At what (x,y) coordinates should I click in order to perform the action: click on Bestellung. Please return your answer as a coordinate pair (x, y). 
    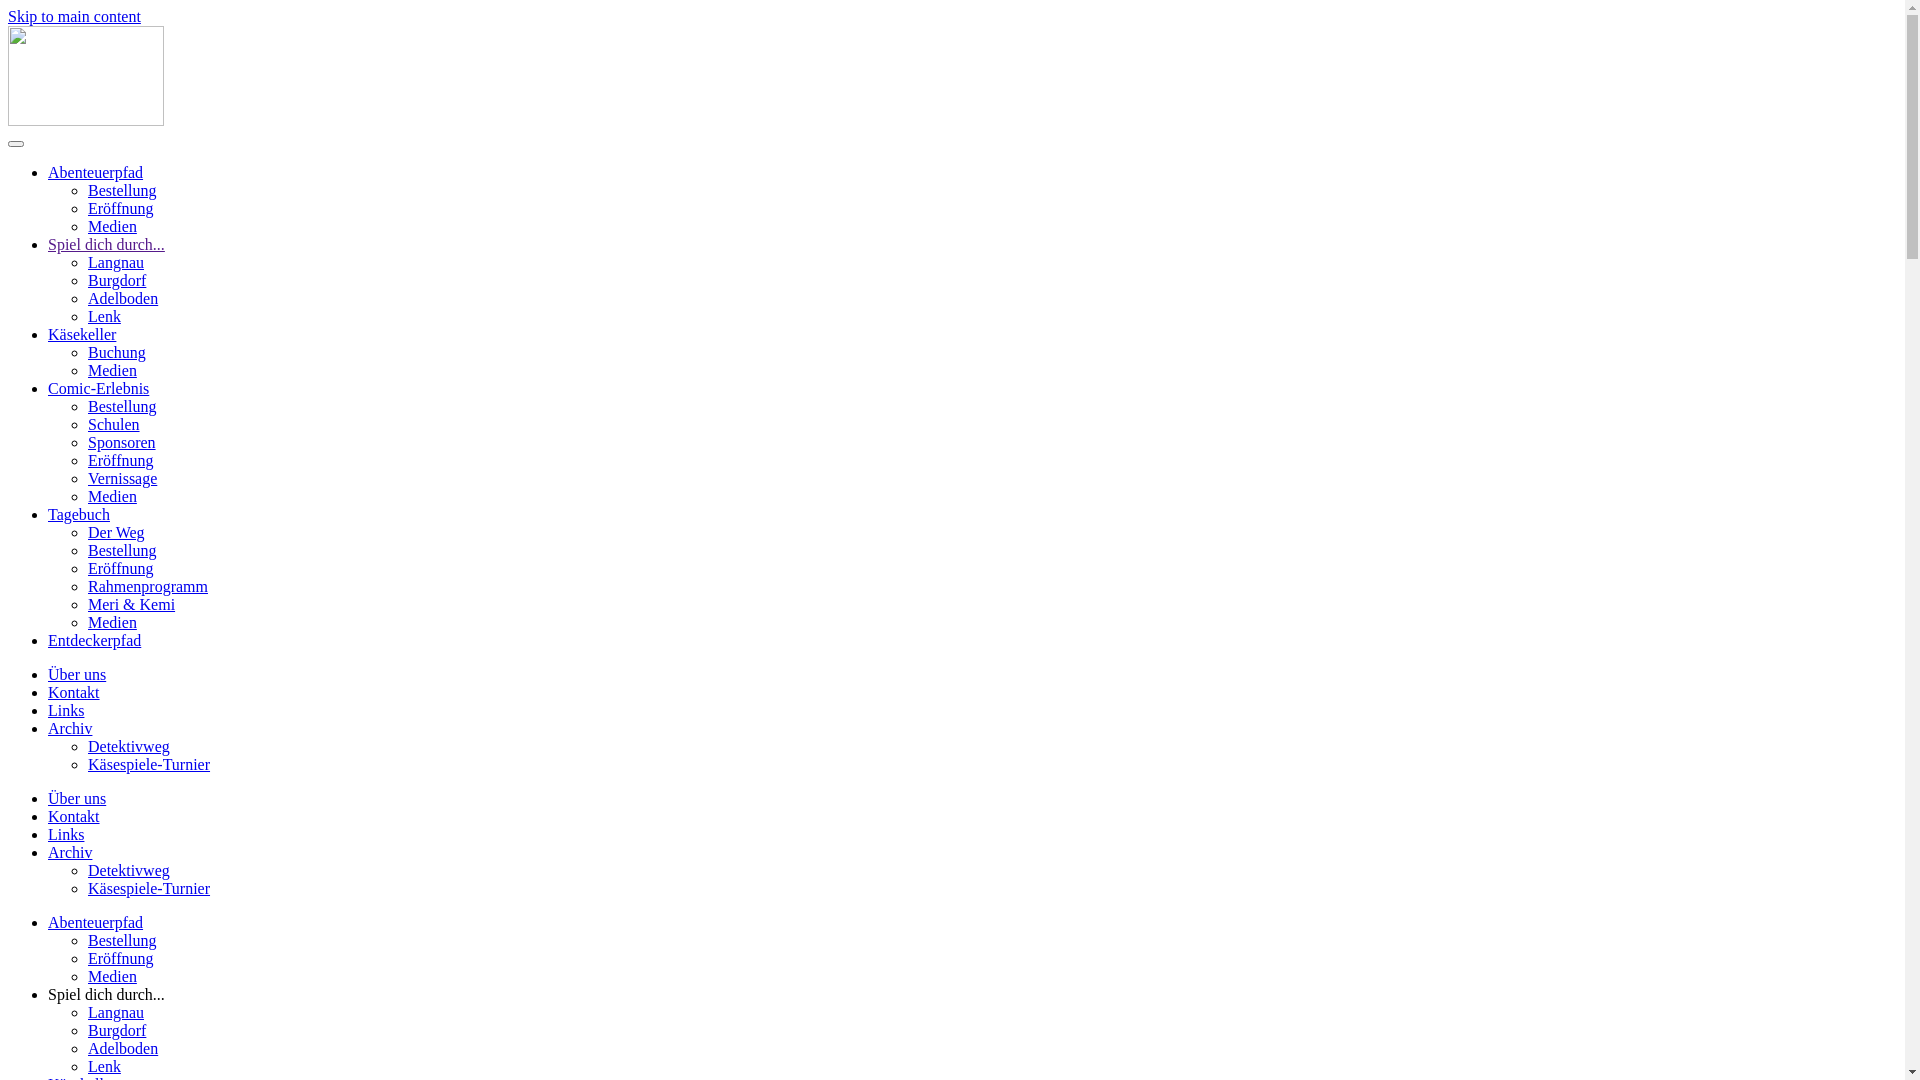
    Looking at the image, I should click on (122, 190).